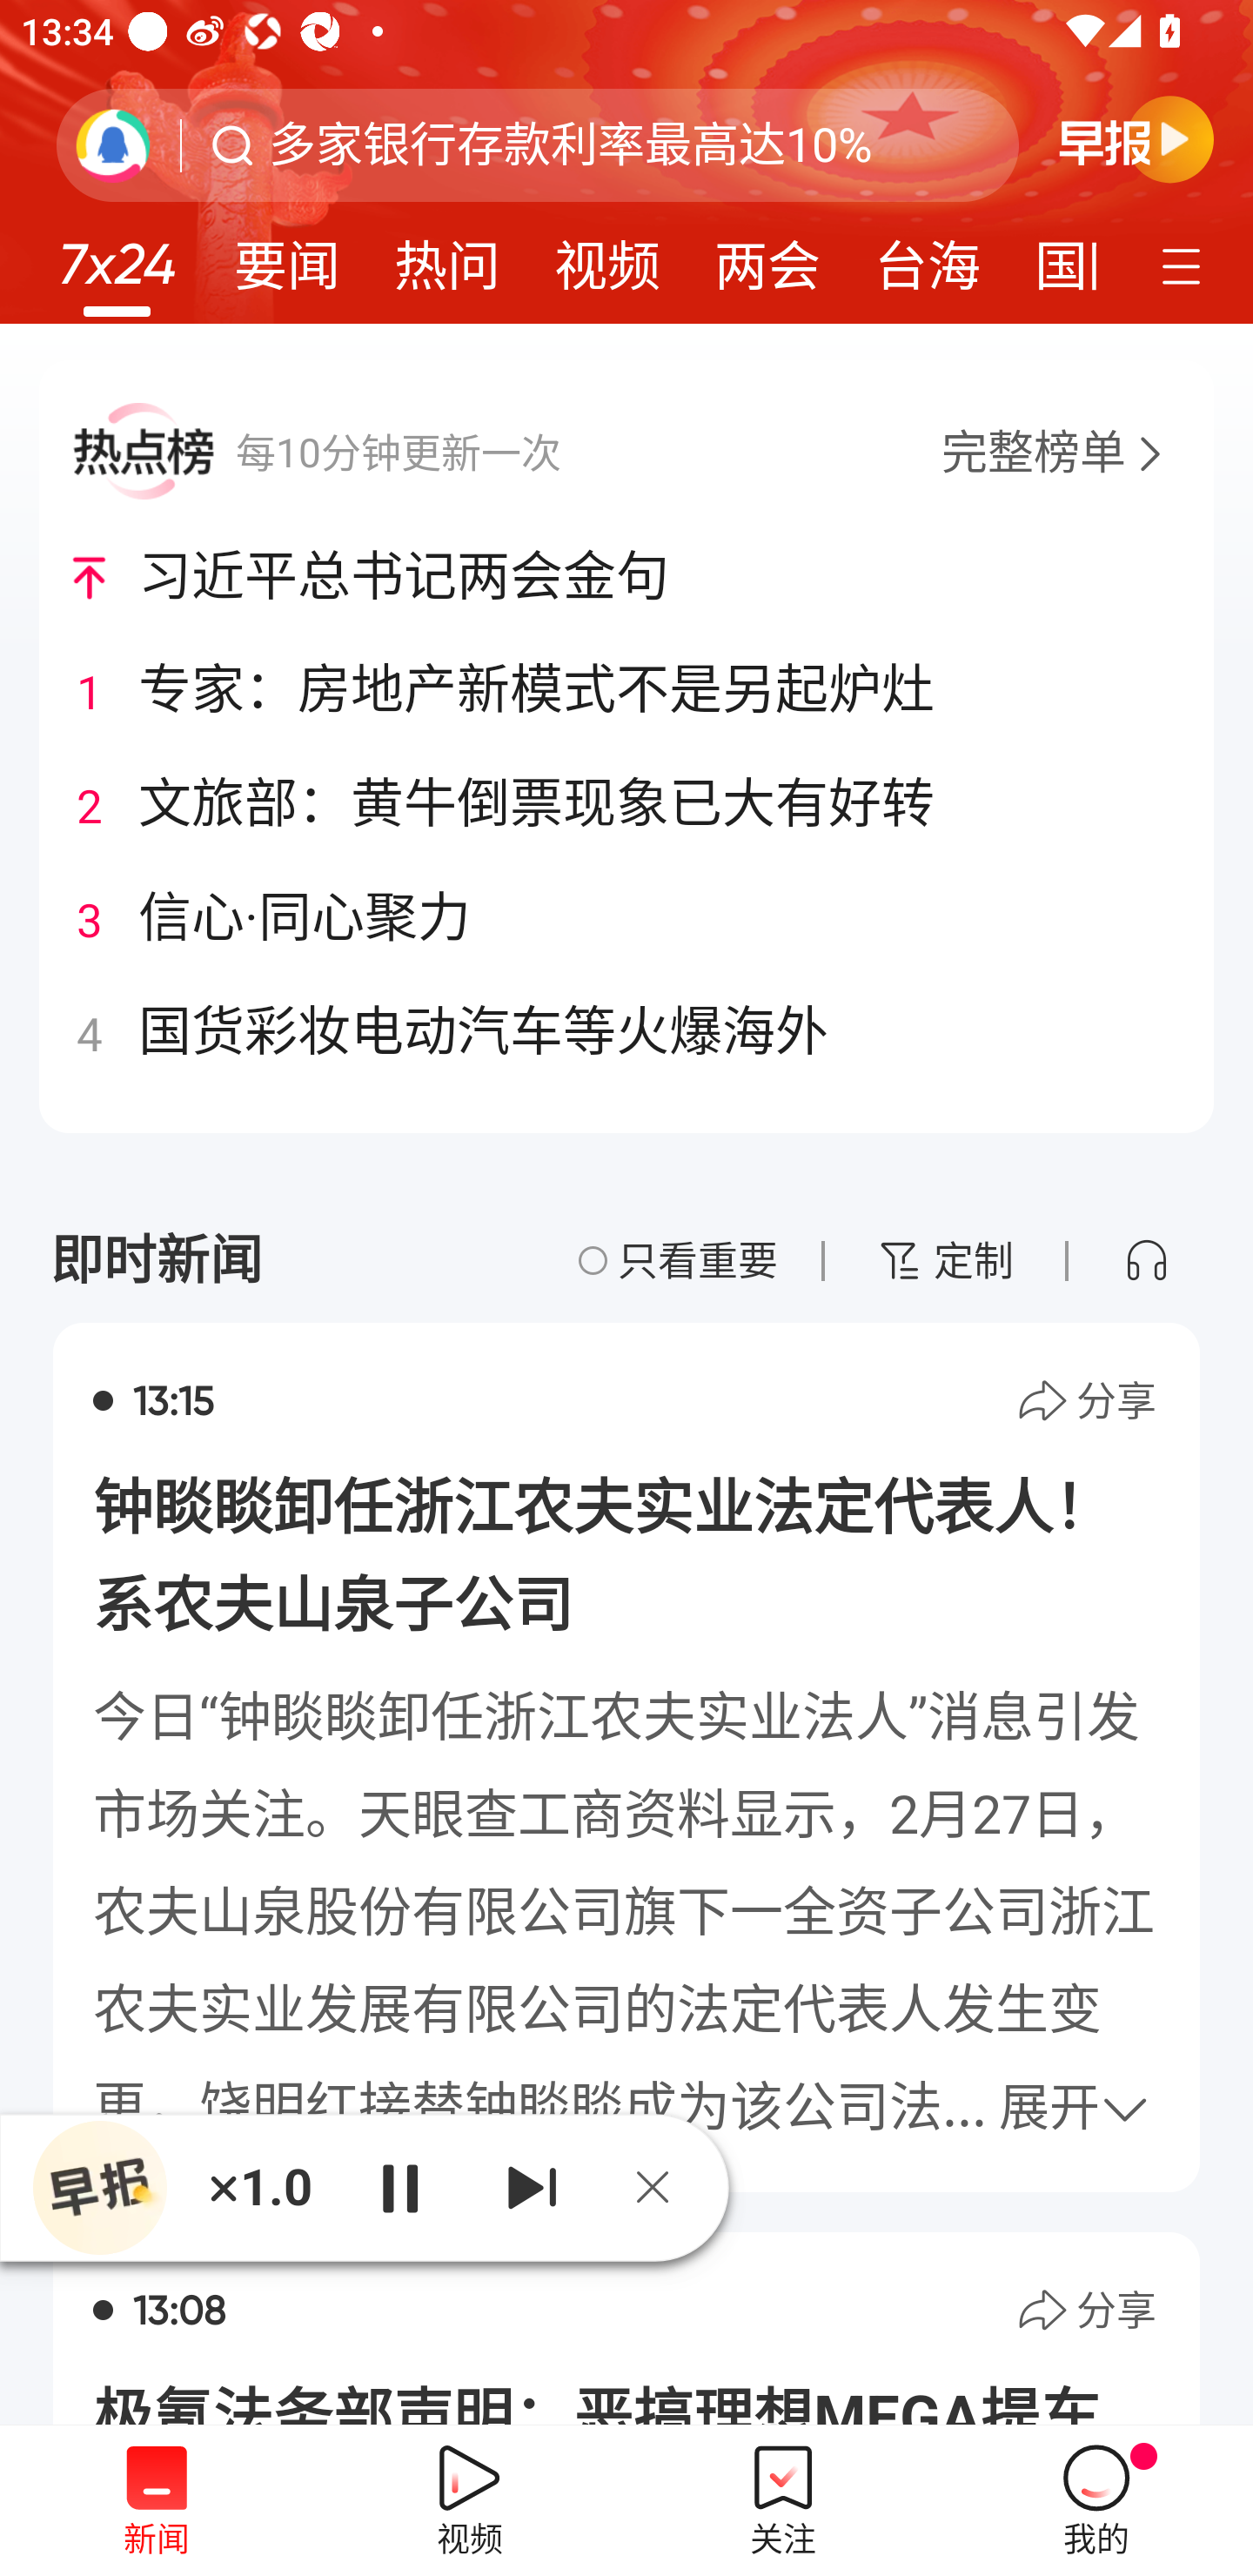 This screenshot has width=1253, height=2576. Describe the element at coordinates (1086, 2310) in the screenshot. I see ` 分享` at that location.